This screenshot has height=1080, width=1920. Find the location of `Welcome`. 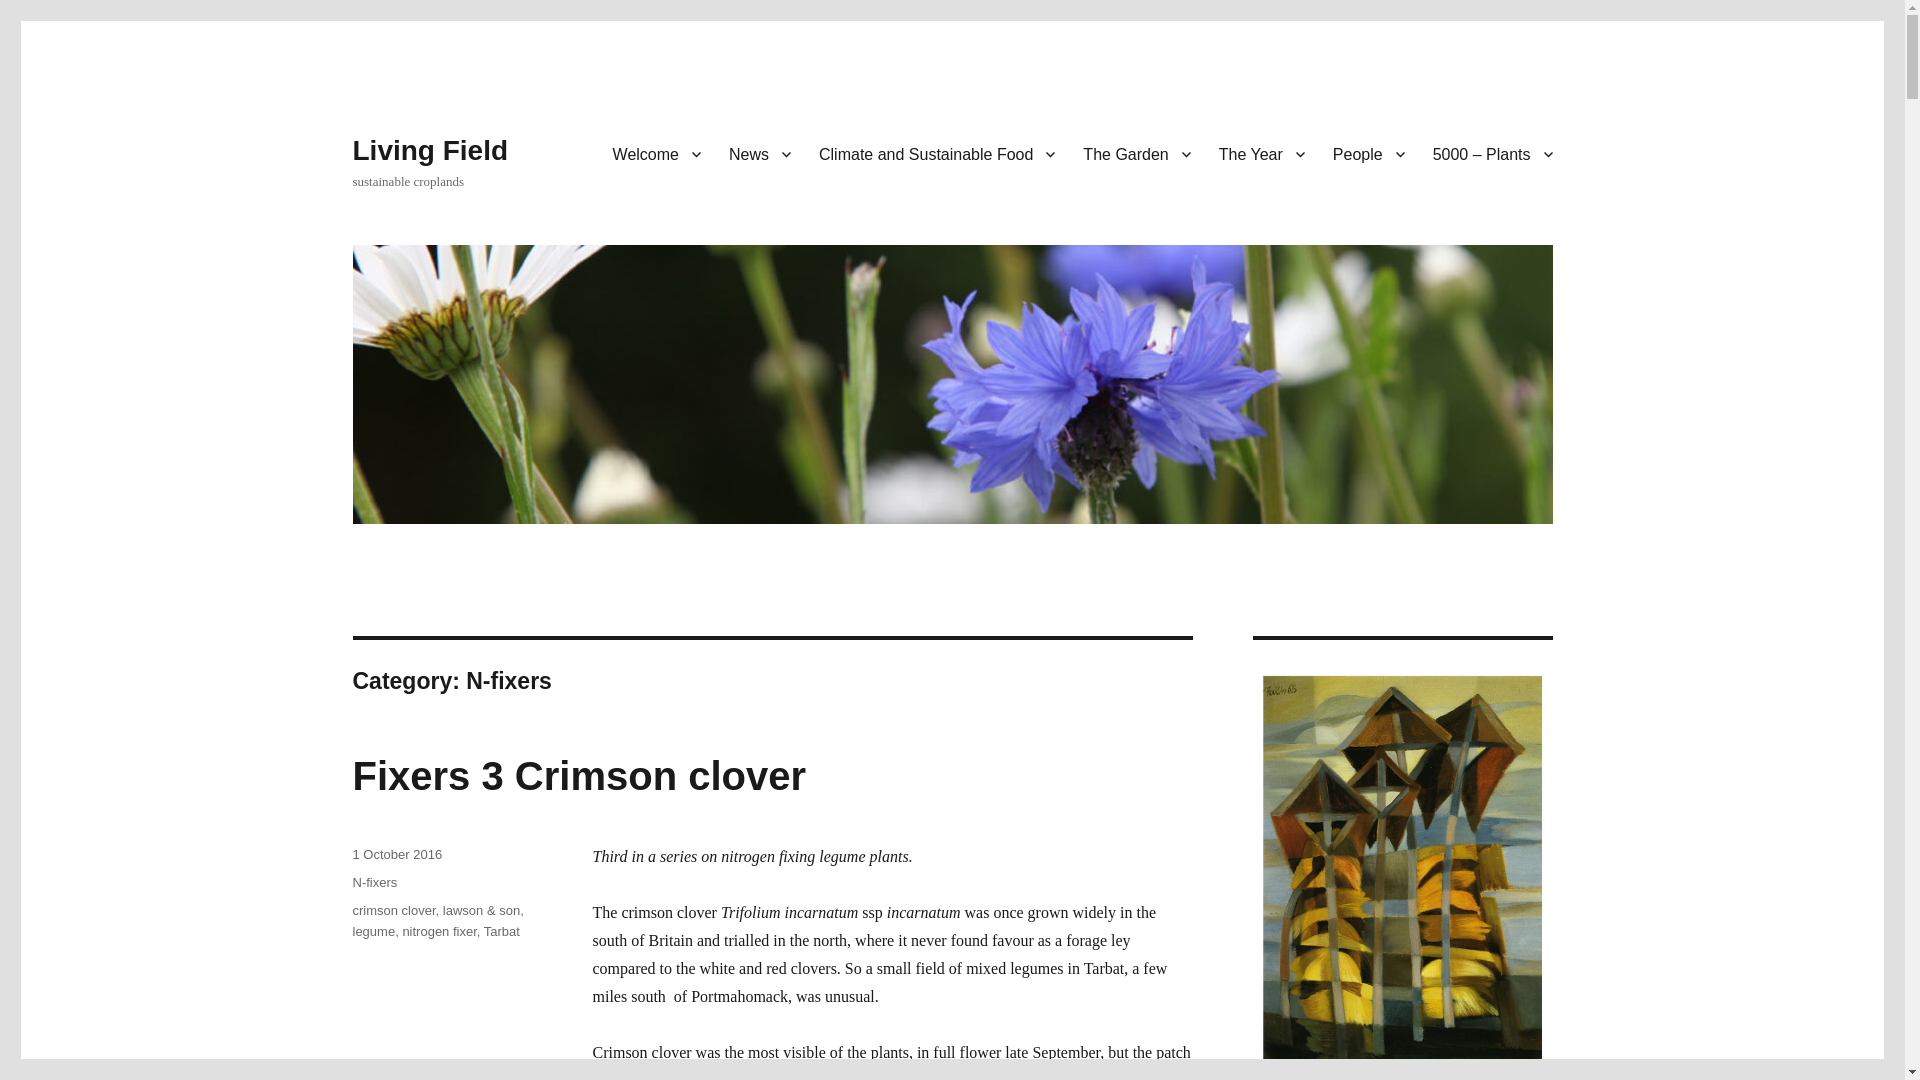

Welcome is located at coordinates (656, 153).